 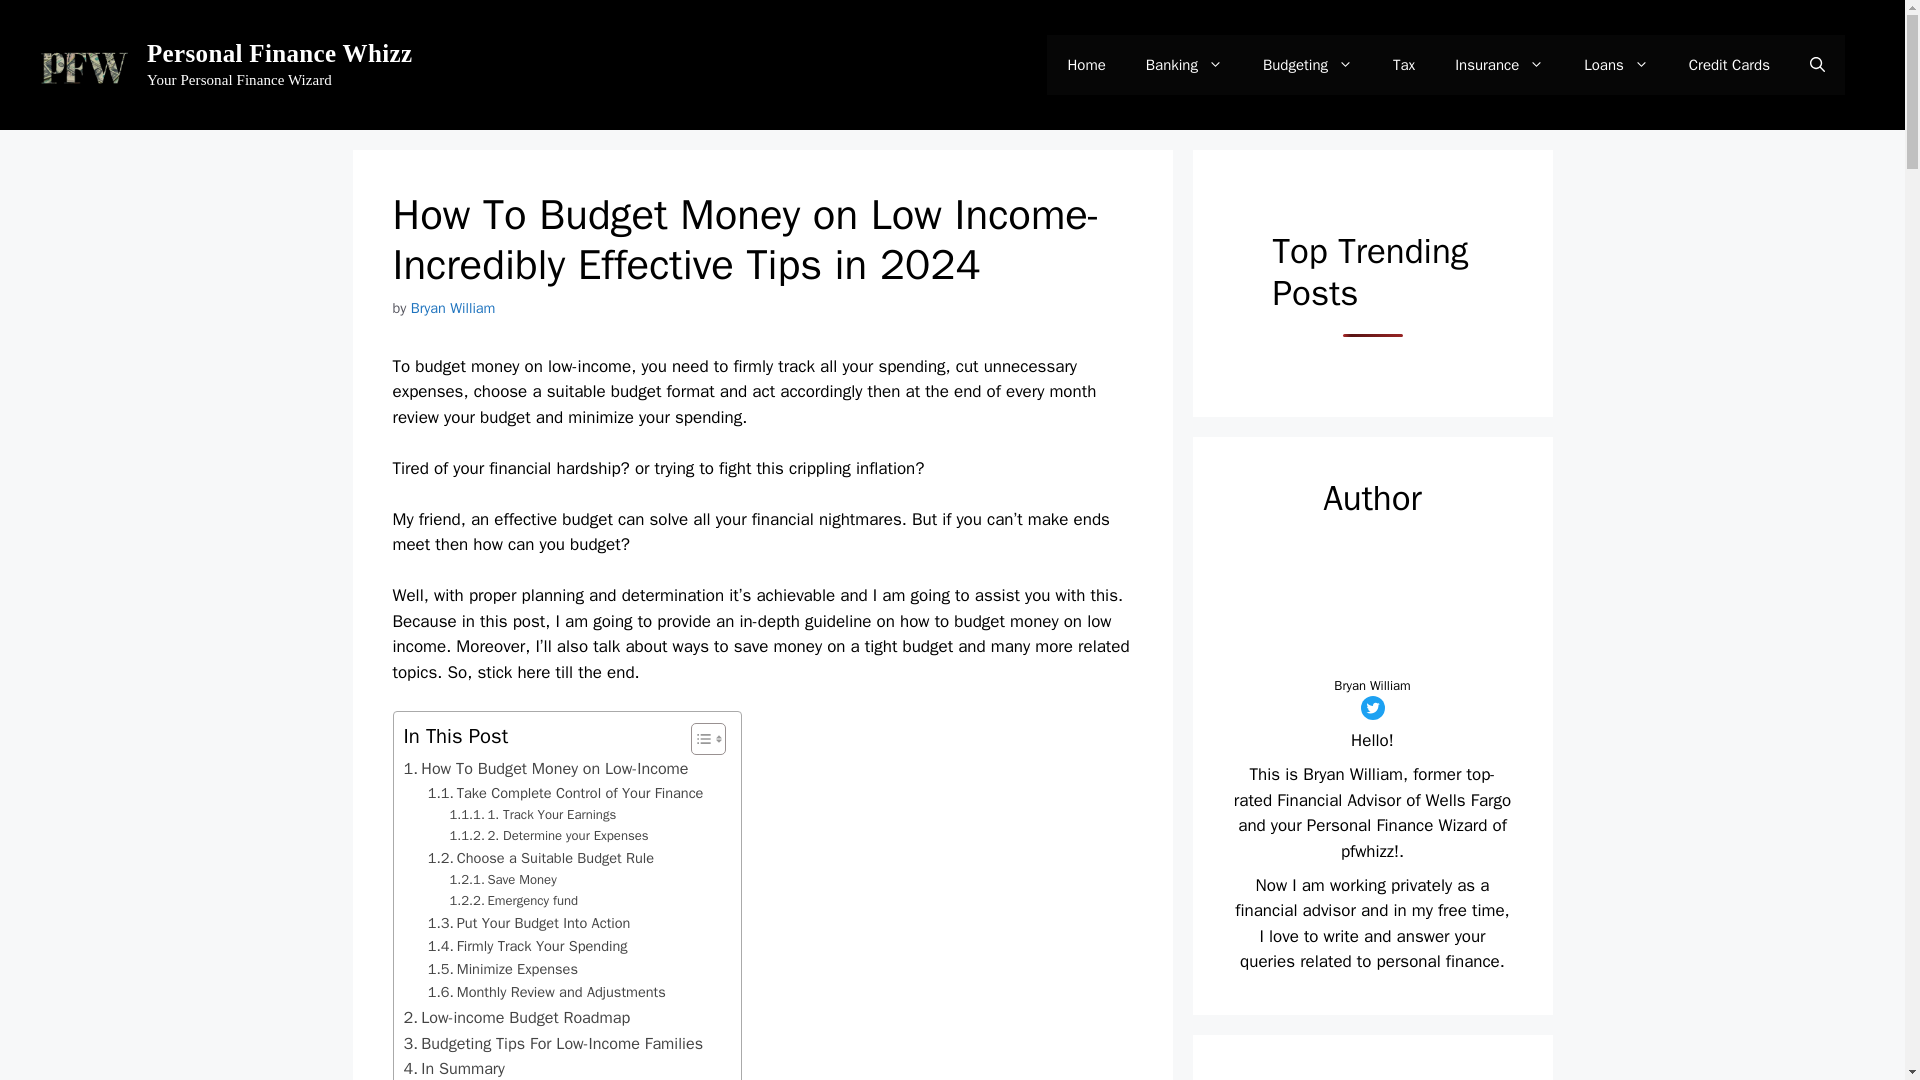 I want to click on Tax, so click(x=1403, y=64).